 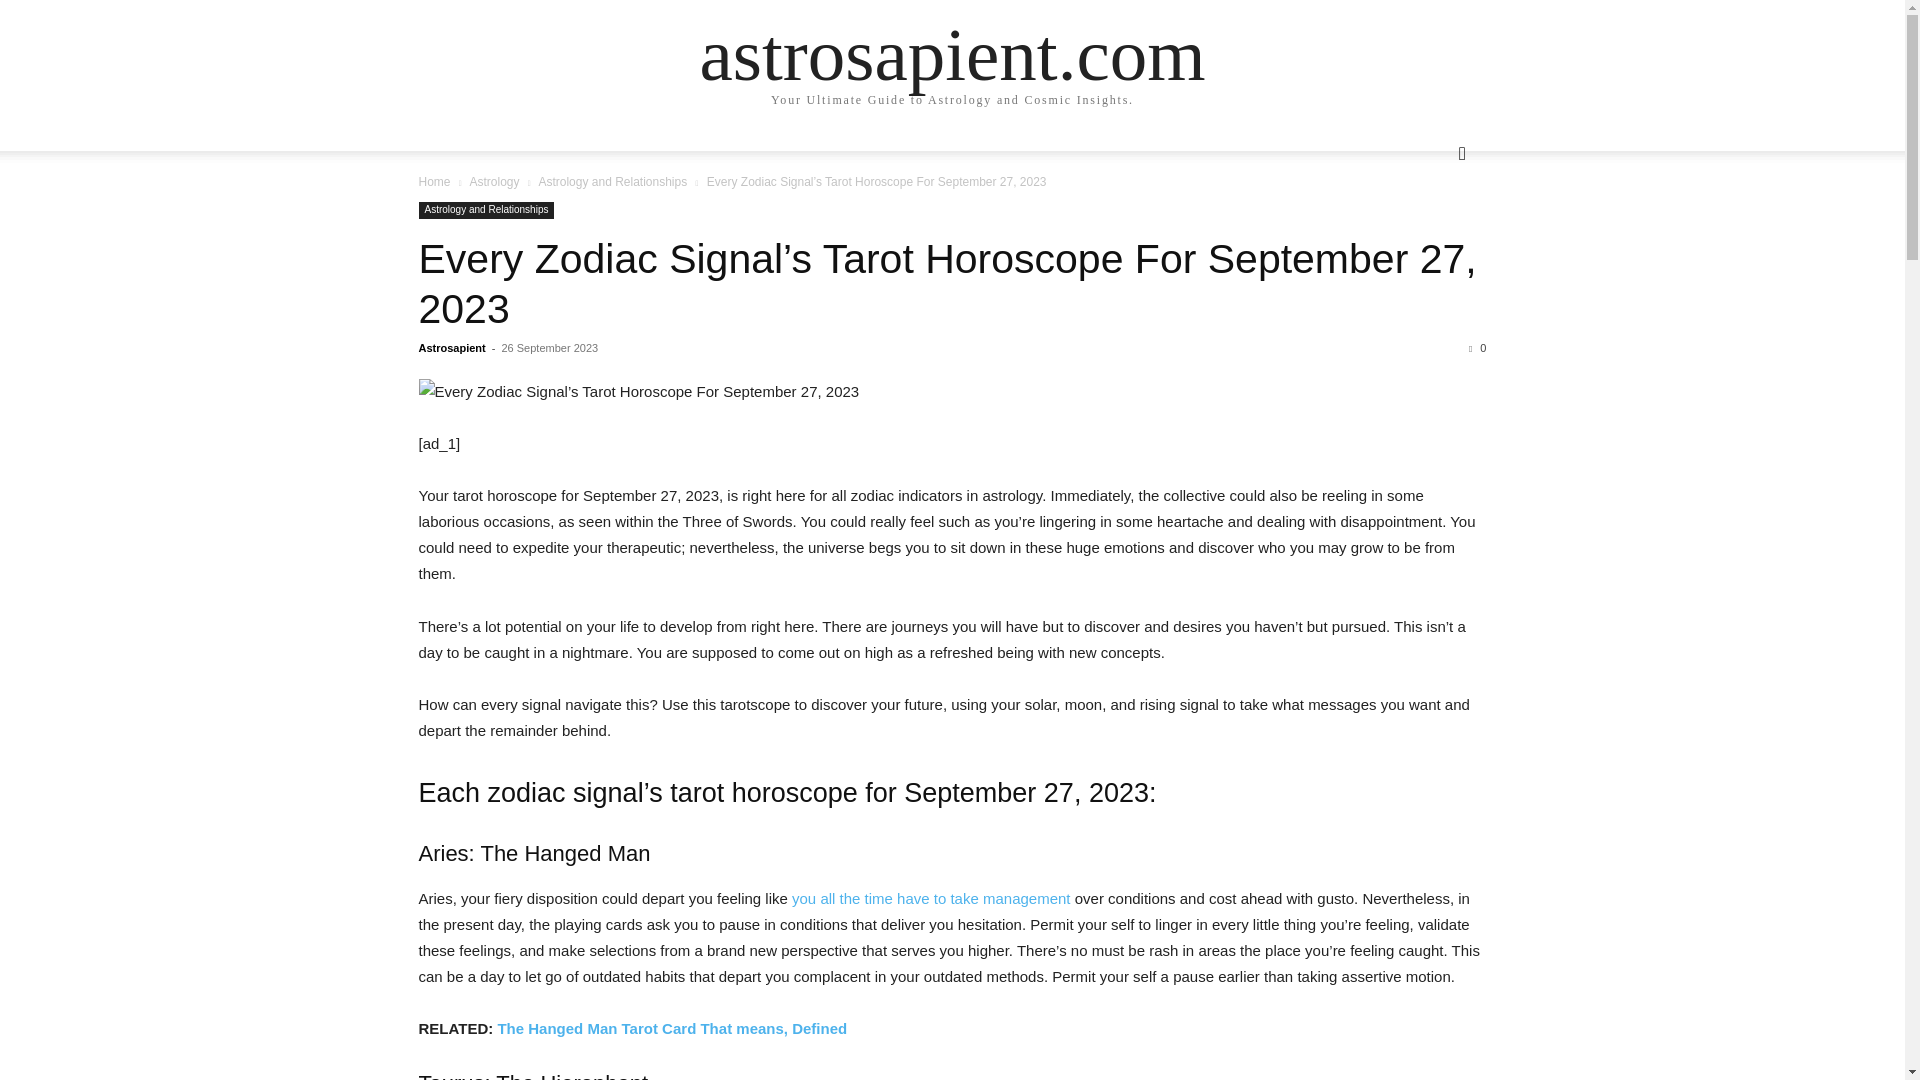 I want to click on The Hanged Man Tarot Card That means, Defined, so click(x=672, y=1028).